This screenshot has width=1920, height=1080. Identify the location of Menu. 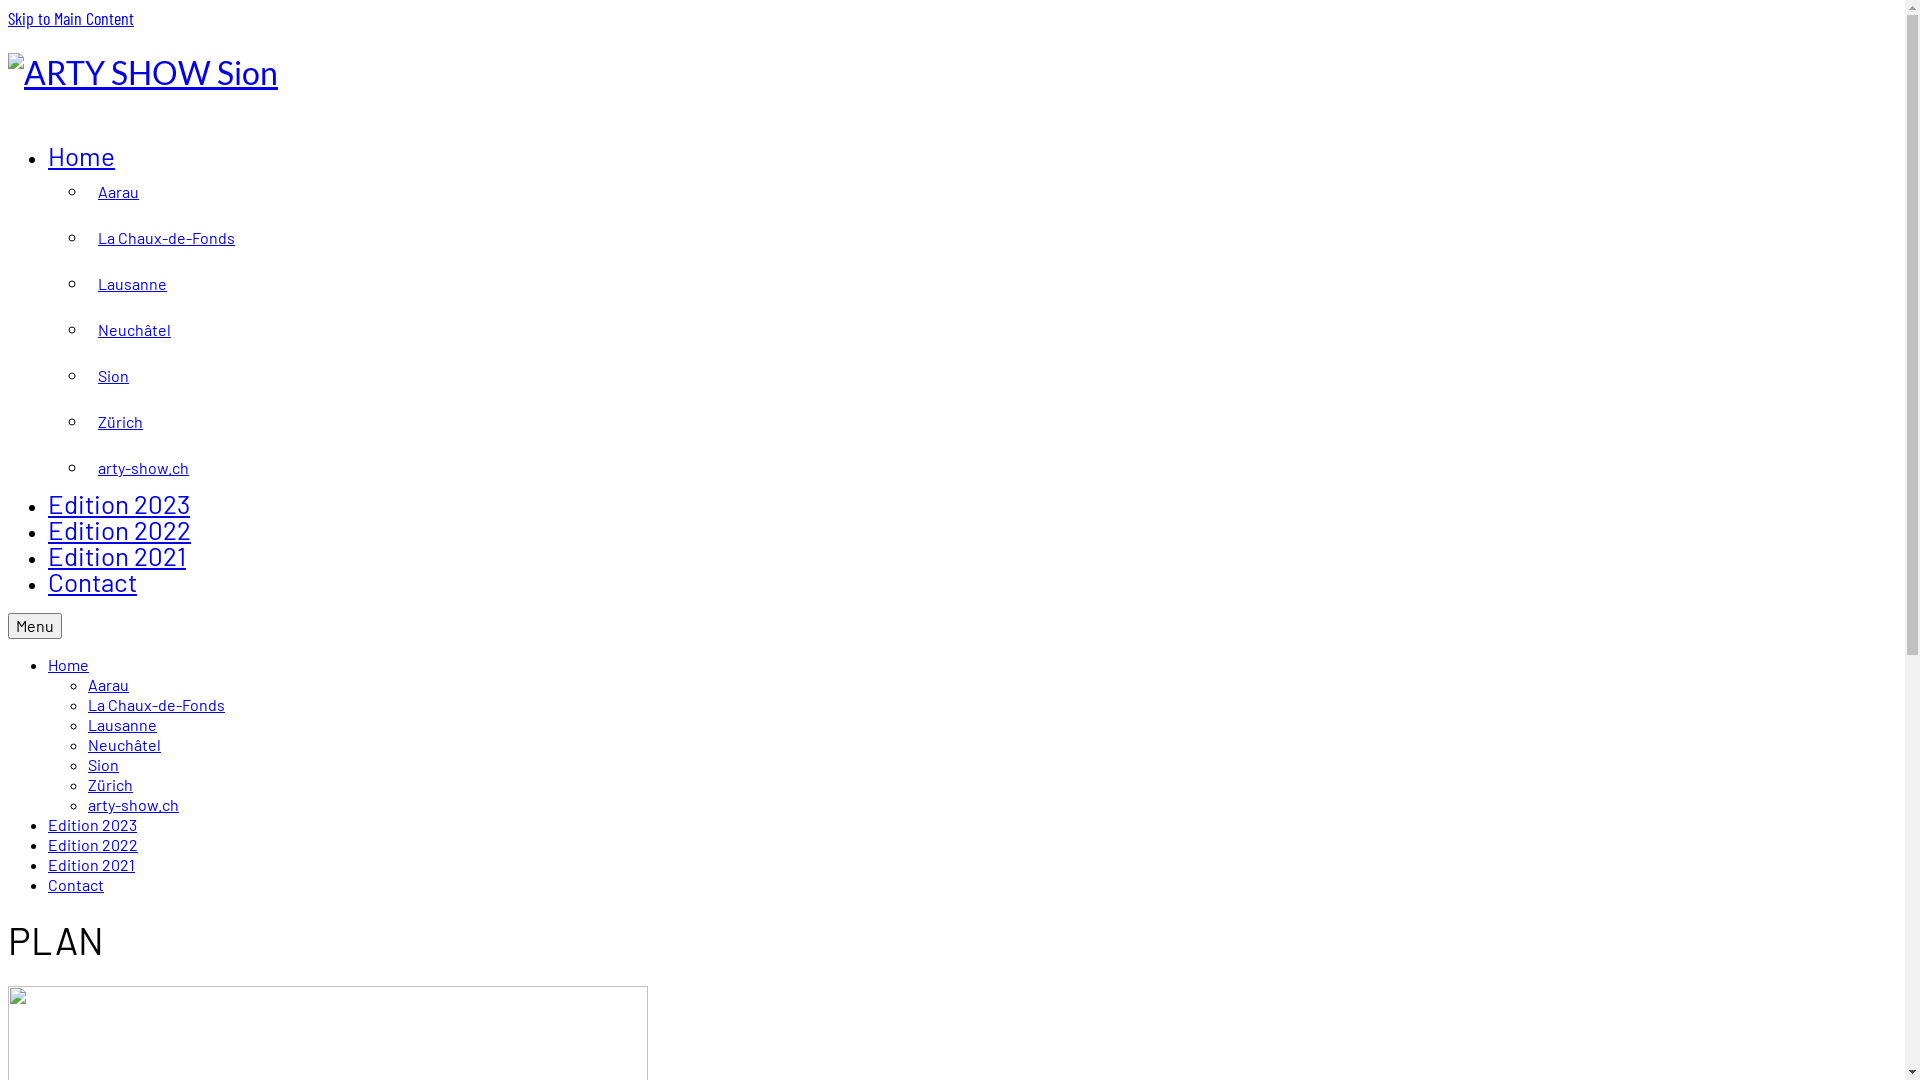
(35, 626).